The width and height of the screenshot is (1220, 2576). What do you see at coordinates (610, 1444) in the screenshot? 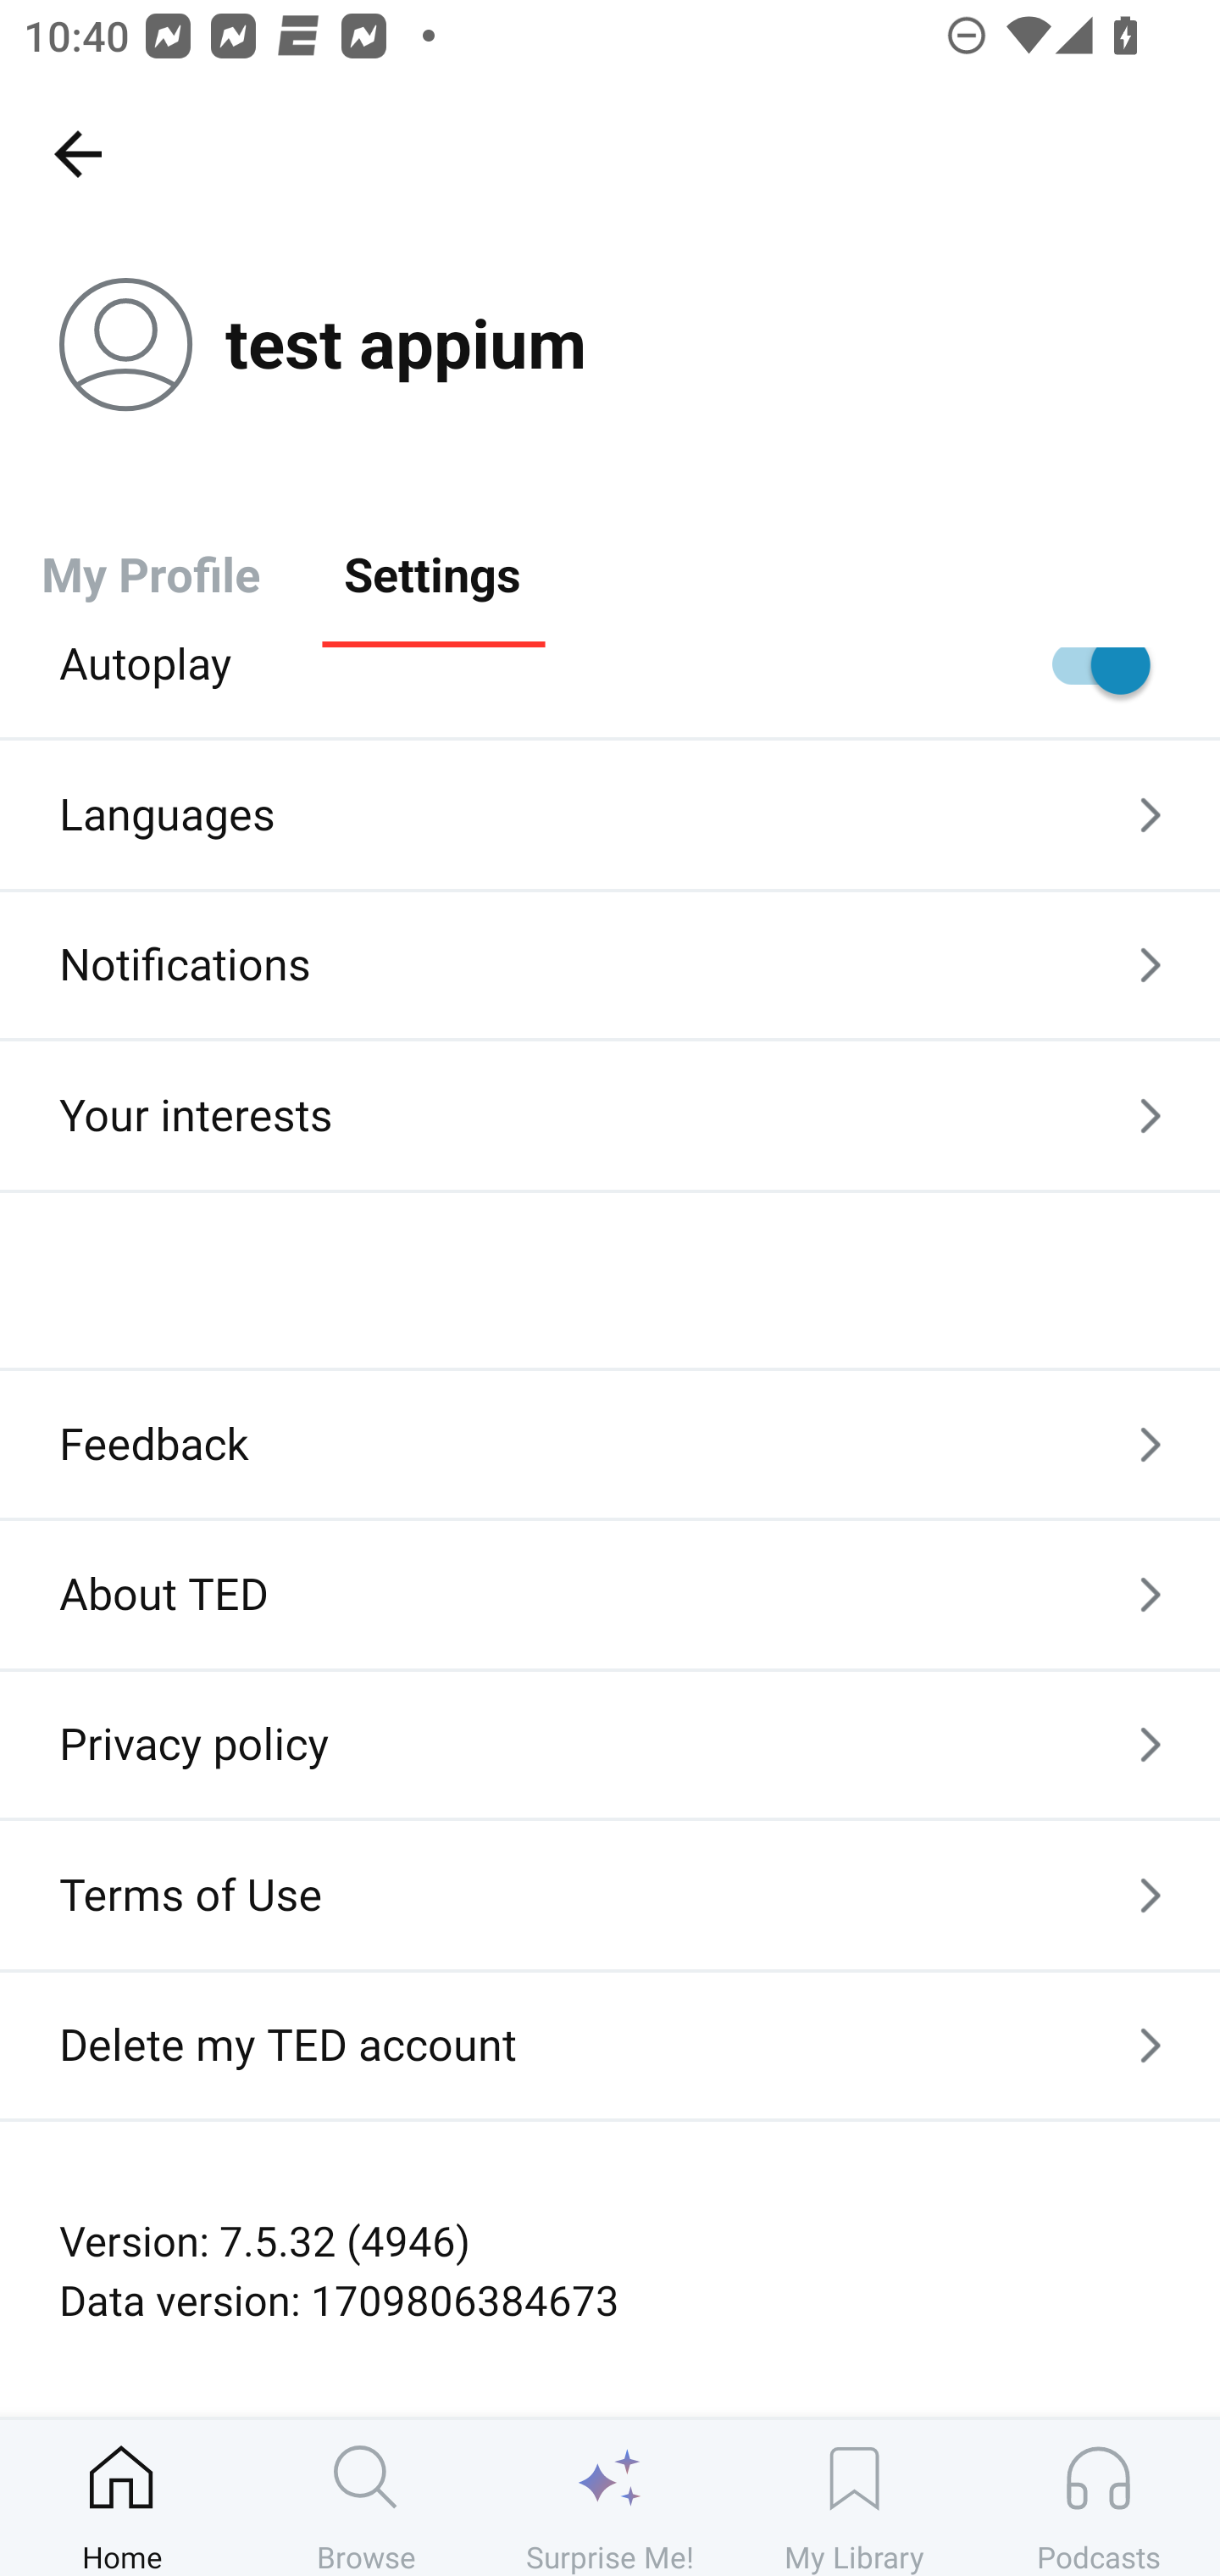
I see `Feedback` at bounding box center [610, 1444].